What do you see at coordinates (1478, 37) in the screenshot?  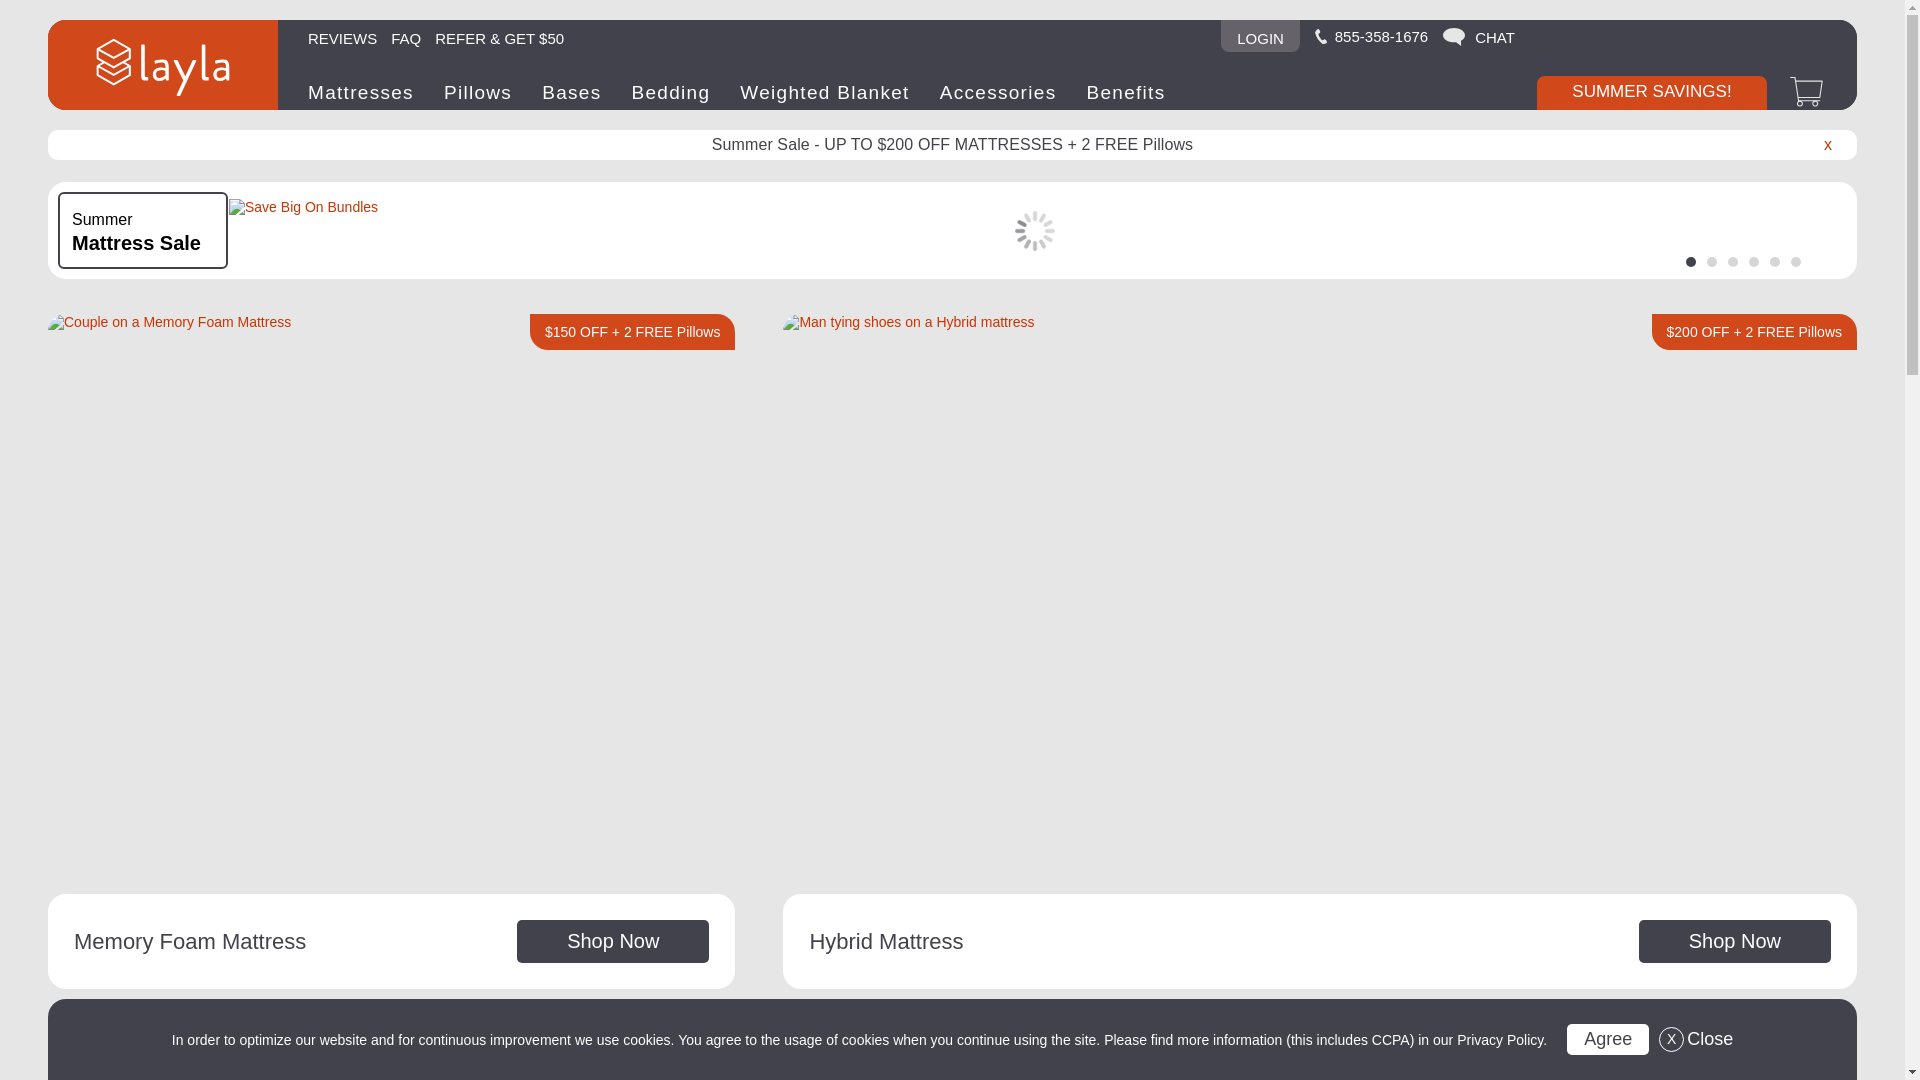 I see `CHAT` at bounding box center [1478, 37].